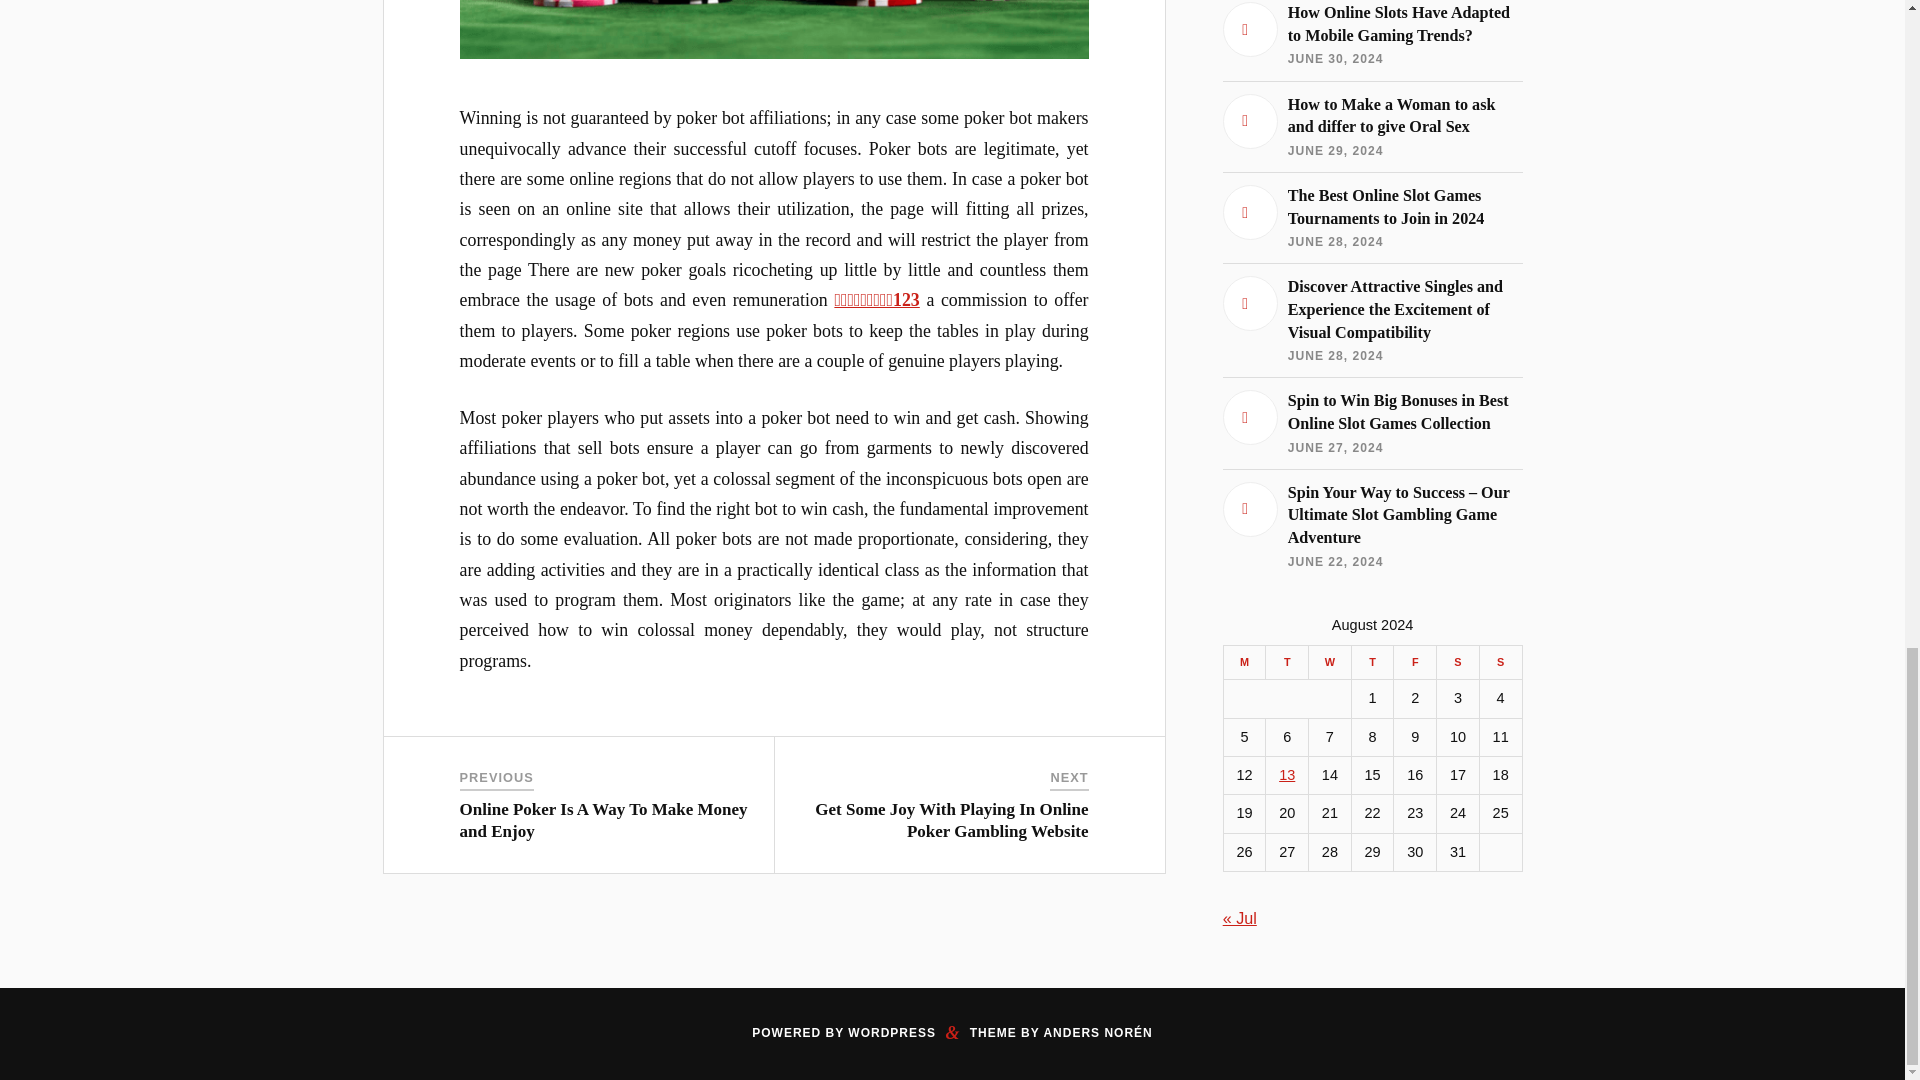  Describe the element at coordinates (951, 820) in the screenshot. I see `Get Some Joy With Playing In Online Poker Gambling Website` at that location.